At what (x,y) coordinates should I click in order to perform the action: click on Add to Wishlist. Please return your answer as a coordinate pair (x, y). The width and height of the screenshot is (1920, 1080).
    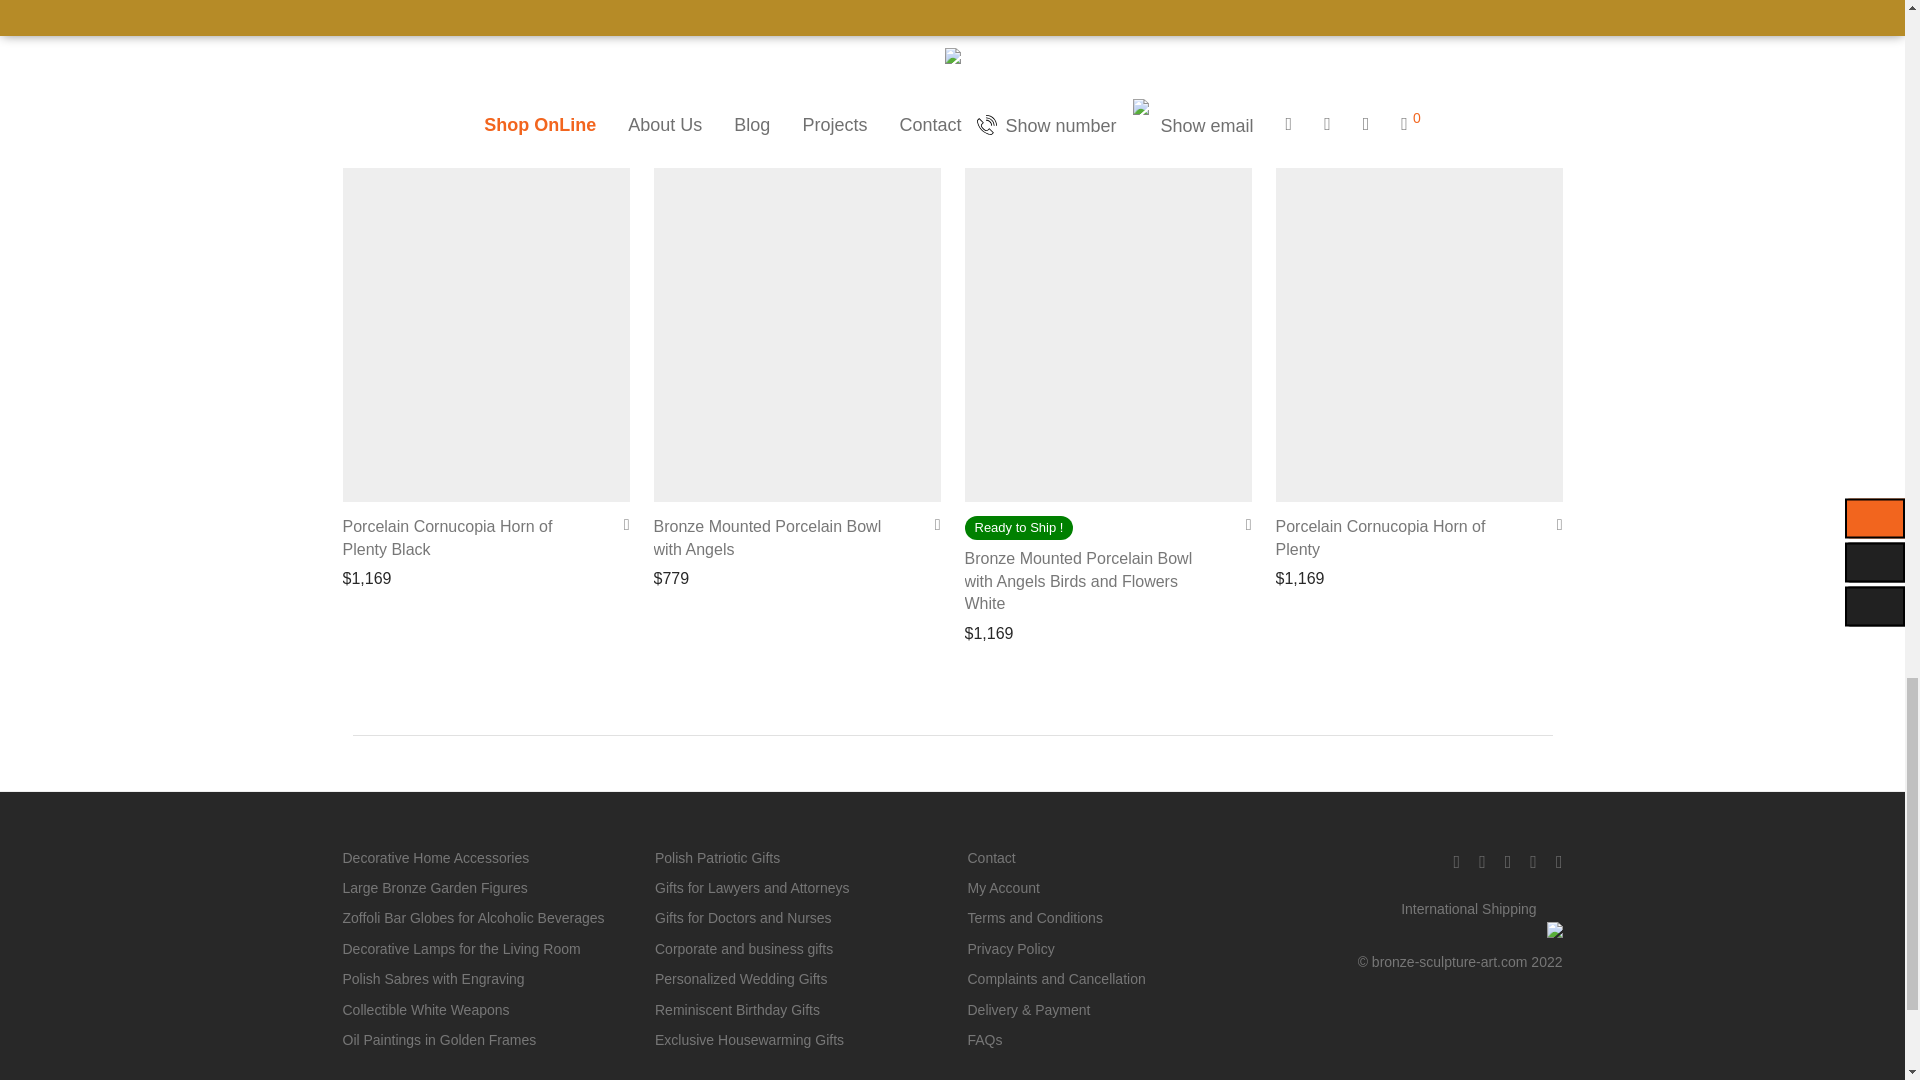
    Looking at the image, I should click on (1242, 524).